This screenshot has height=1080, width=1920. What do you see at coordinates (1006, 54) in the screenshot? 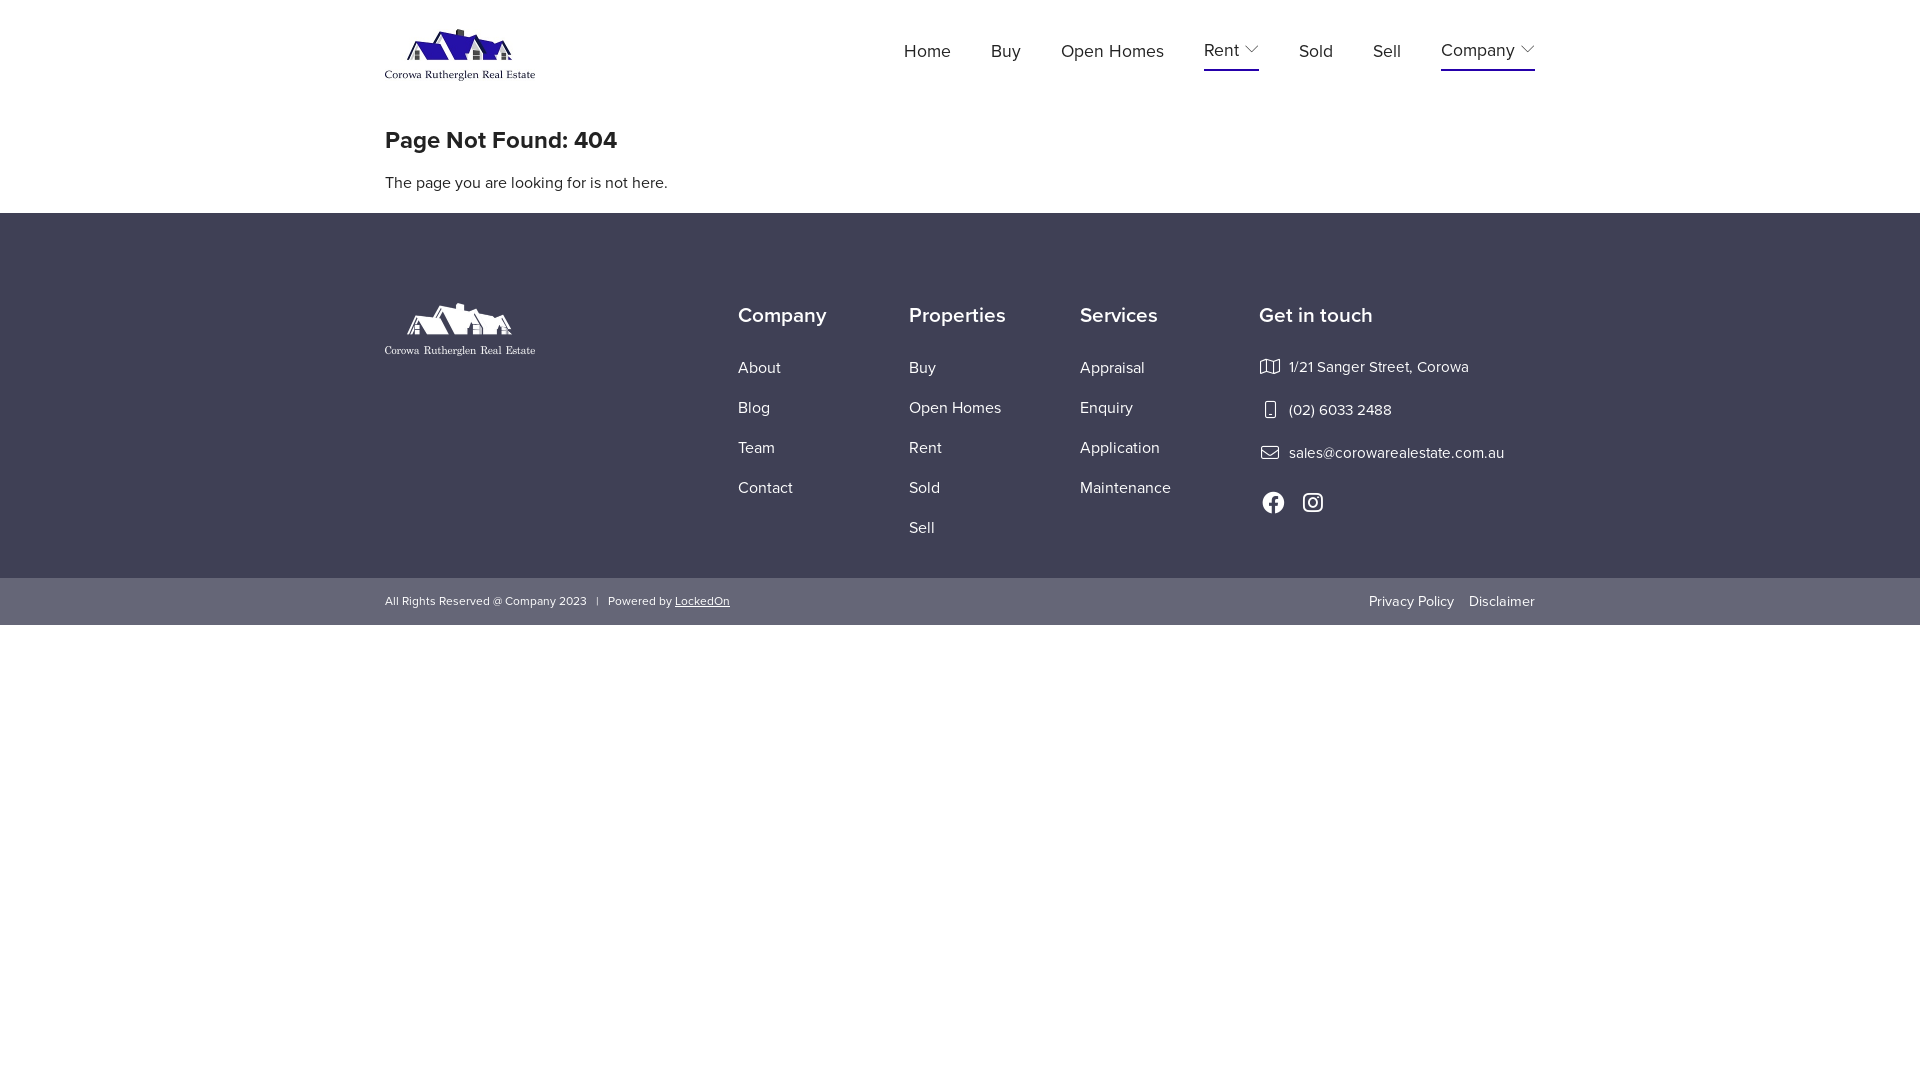
I see `Buy` at bounding box center [1006, 54].